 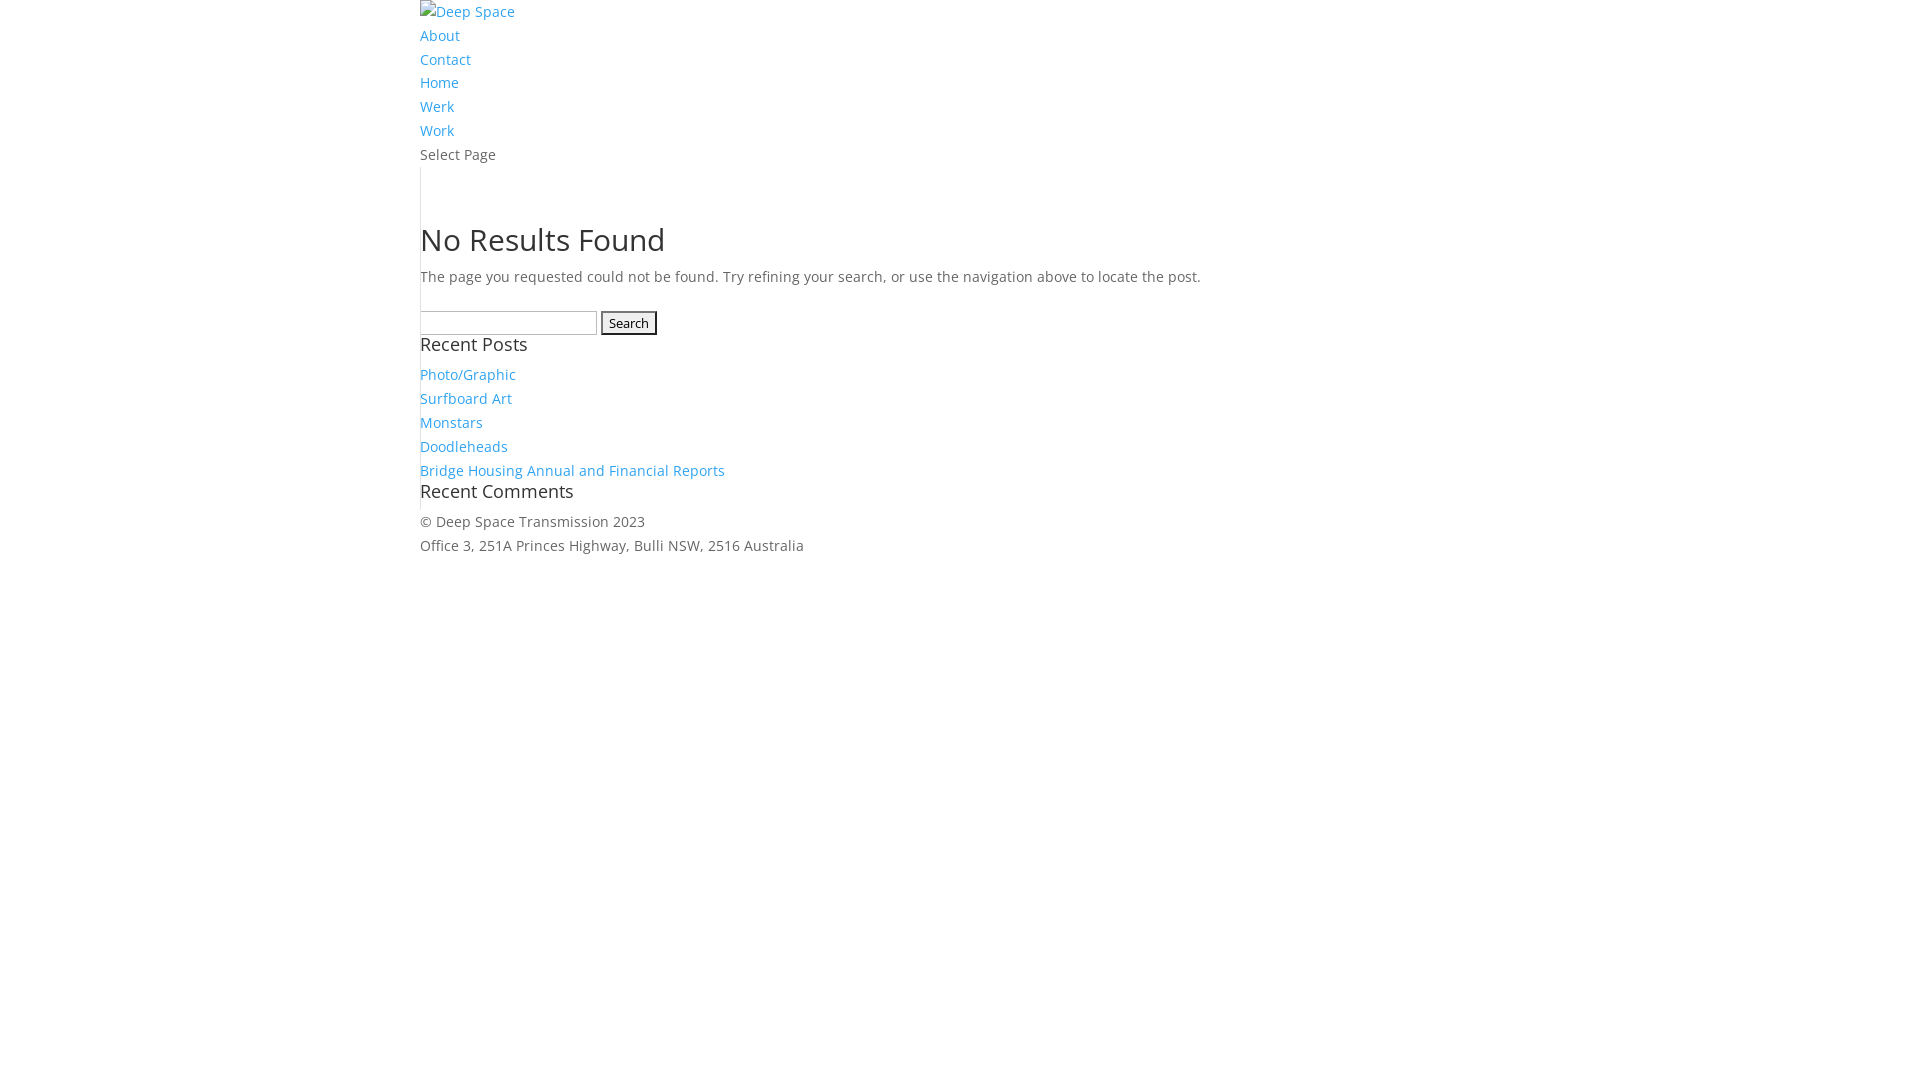 I want to click on About, so click(x=440, y=36).